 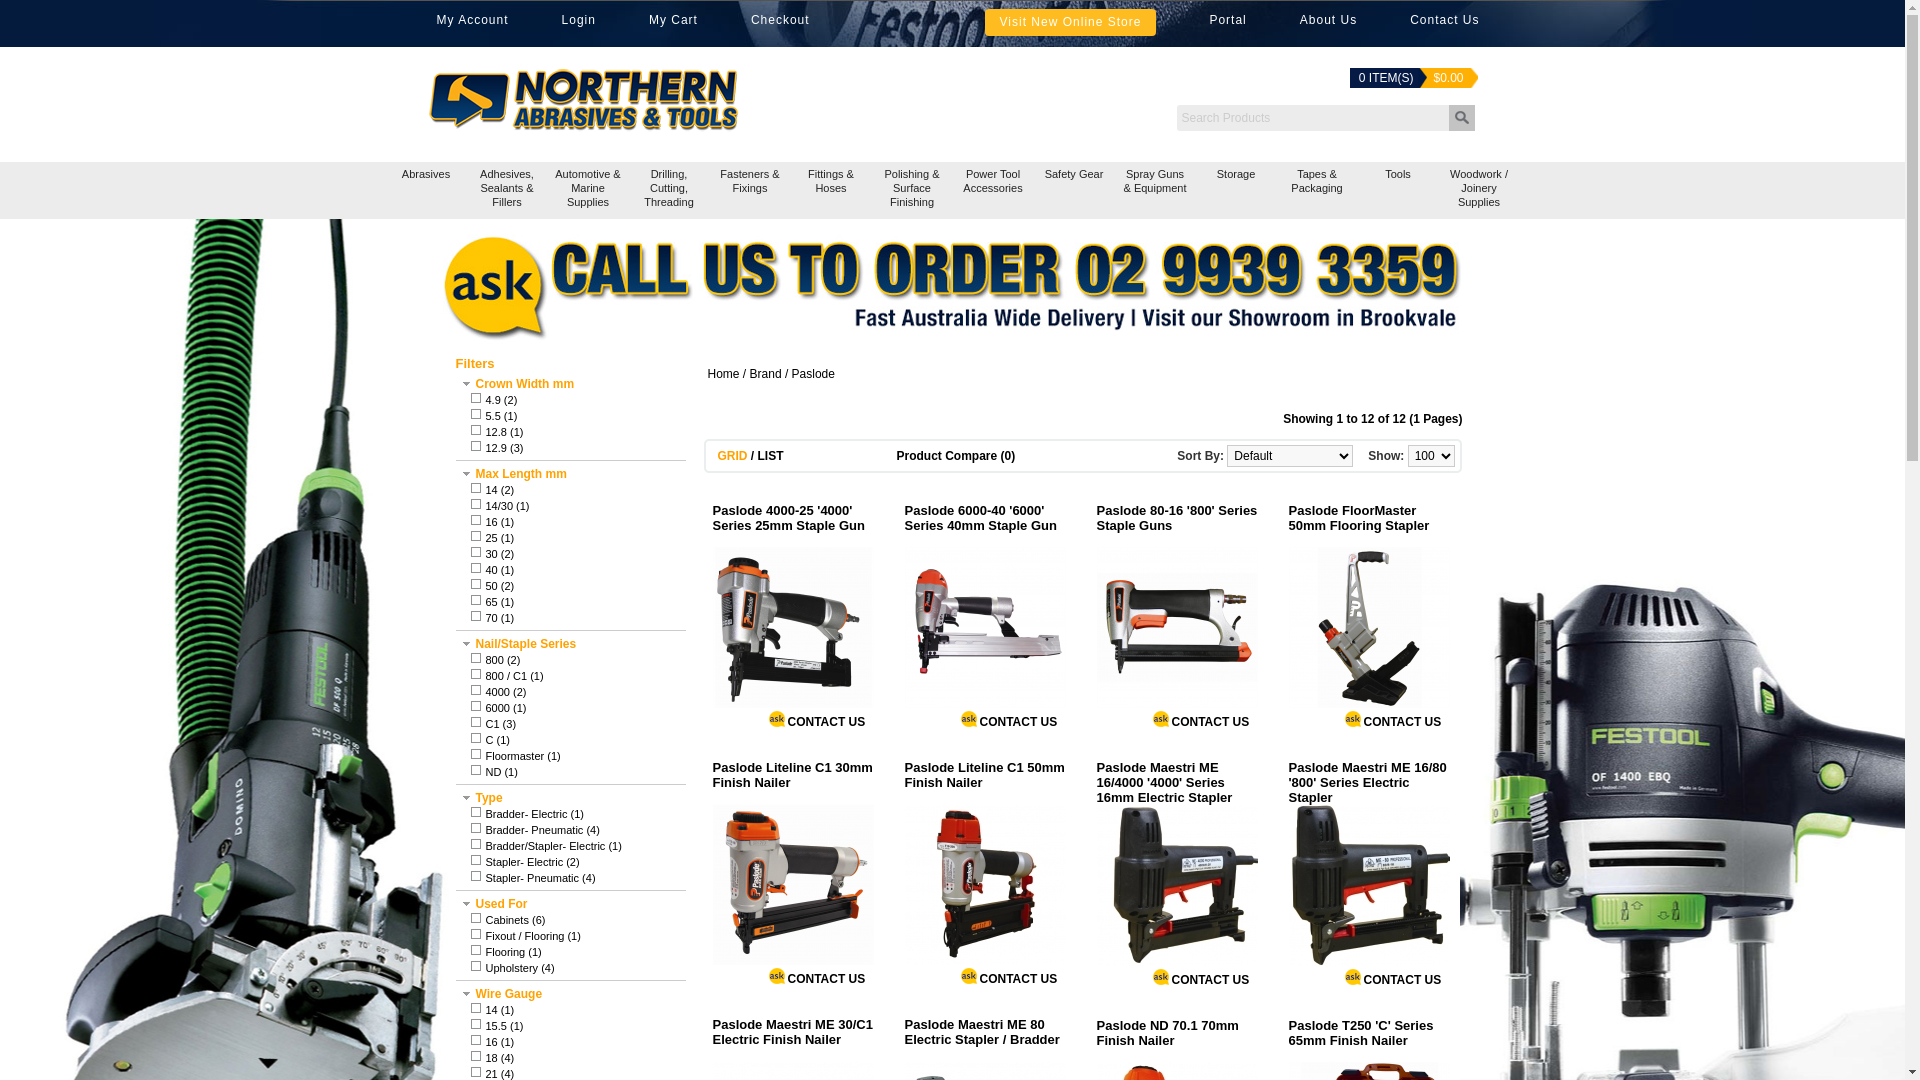 I want to click on Paslode 4000-25 '4000' Series 25mm Staple Gun, so click(x=792, y=628).